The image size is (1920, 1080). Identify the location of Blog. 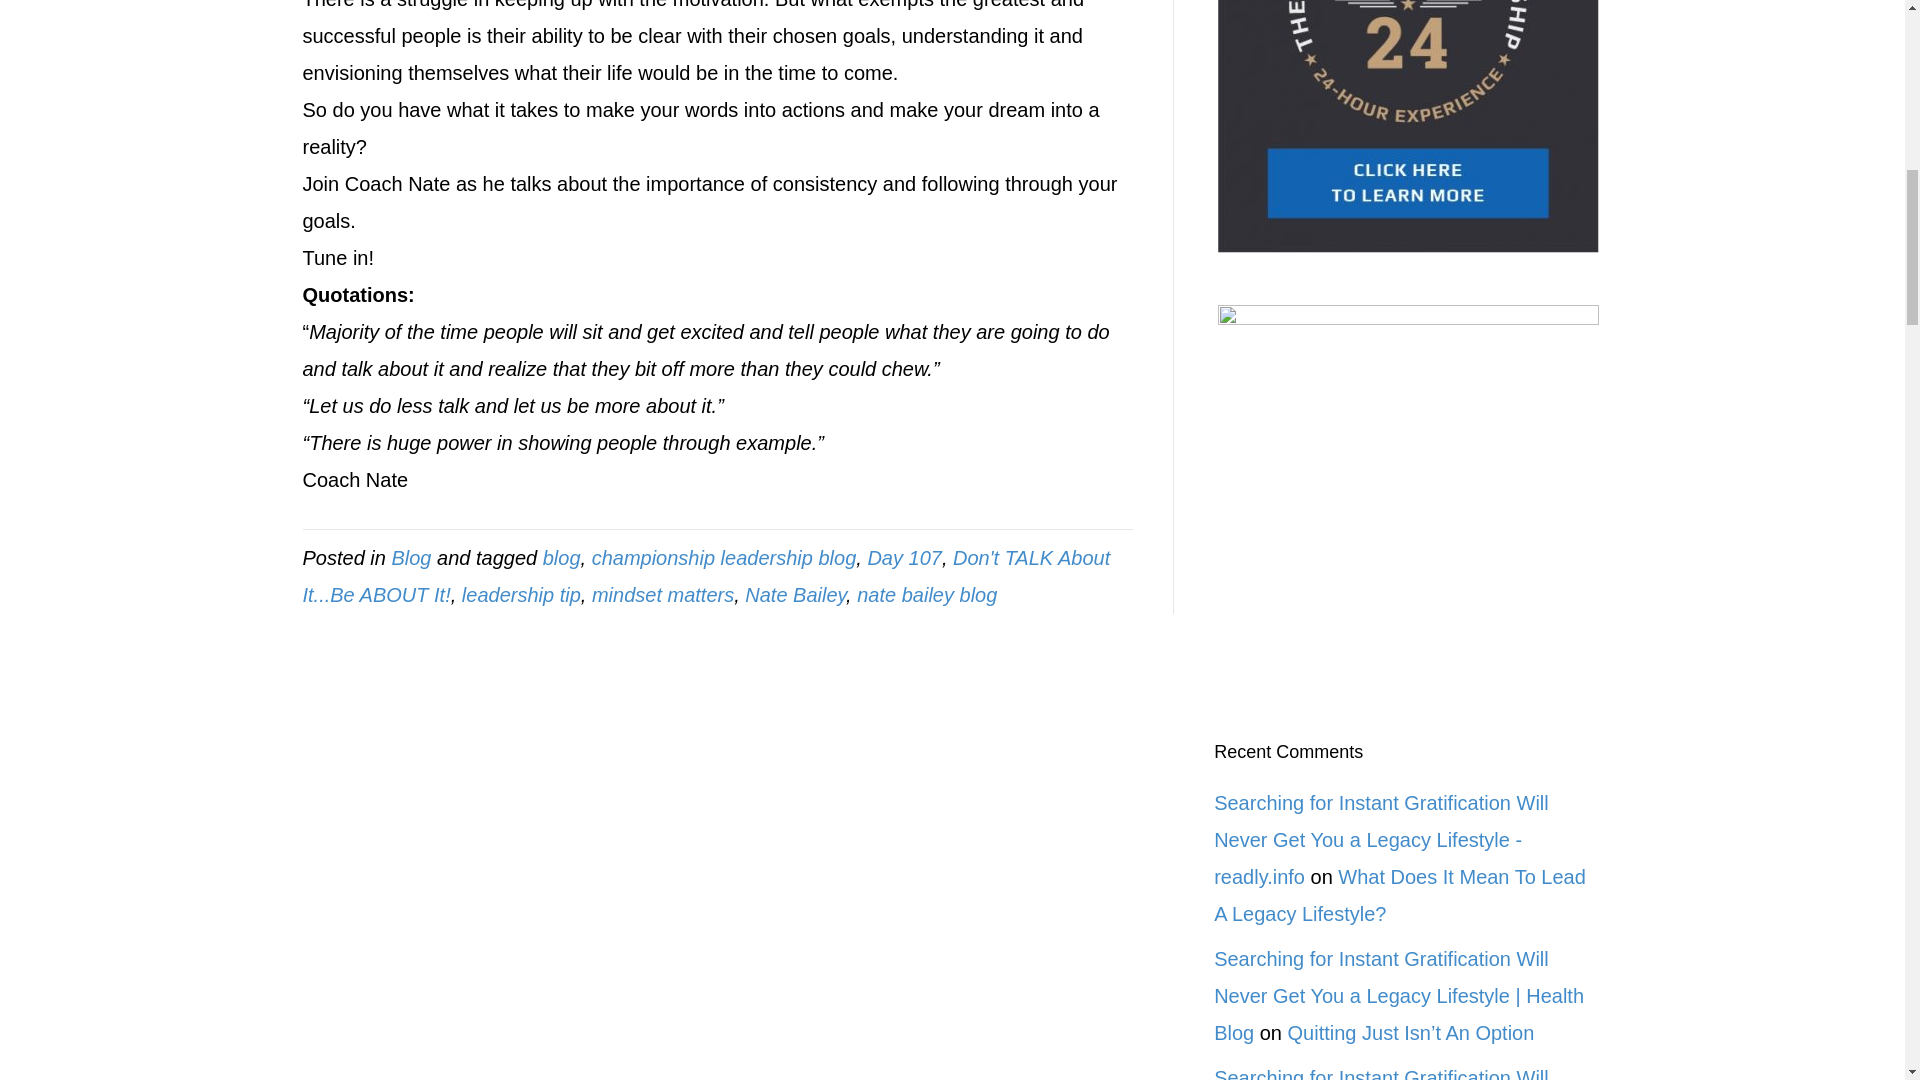
(410, 557).